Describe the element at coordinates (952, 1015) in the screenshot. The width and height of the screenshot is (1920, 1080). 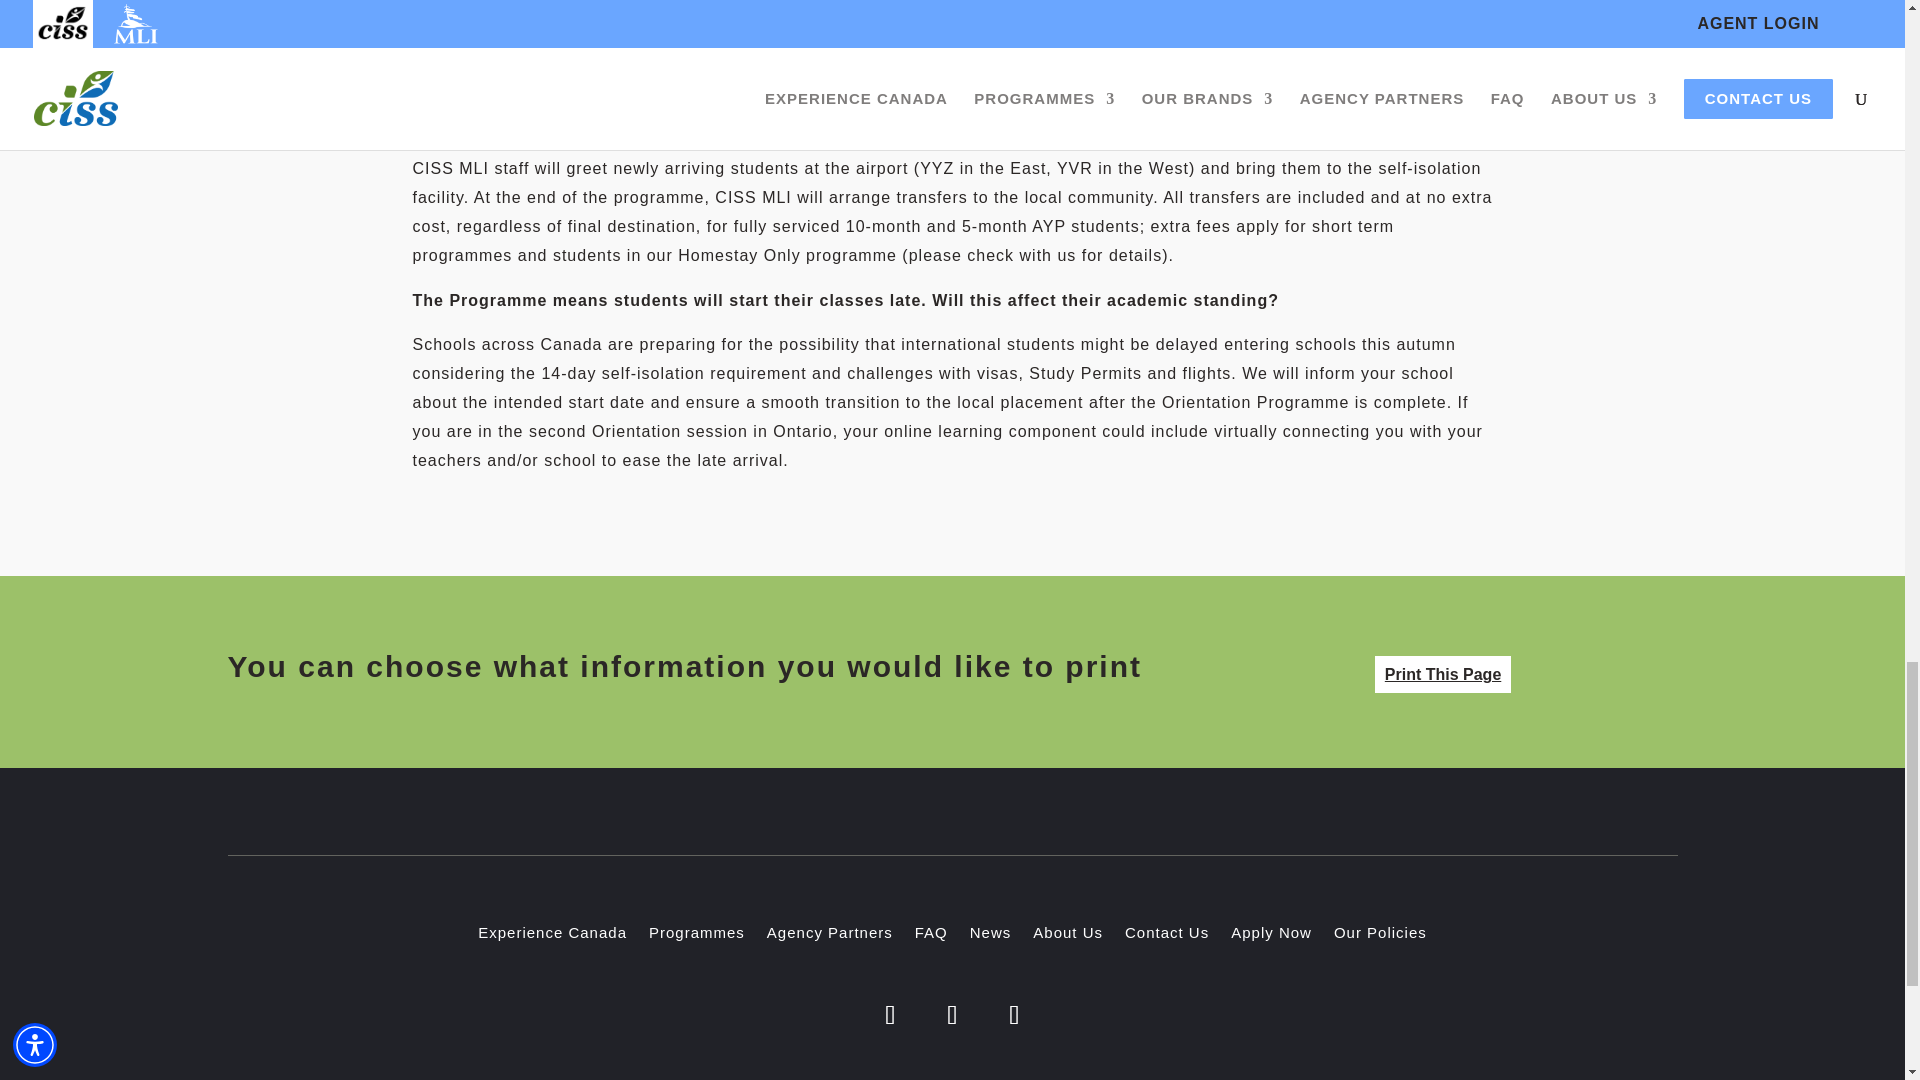
I see `Follow on Instagram` at that location.